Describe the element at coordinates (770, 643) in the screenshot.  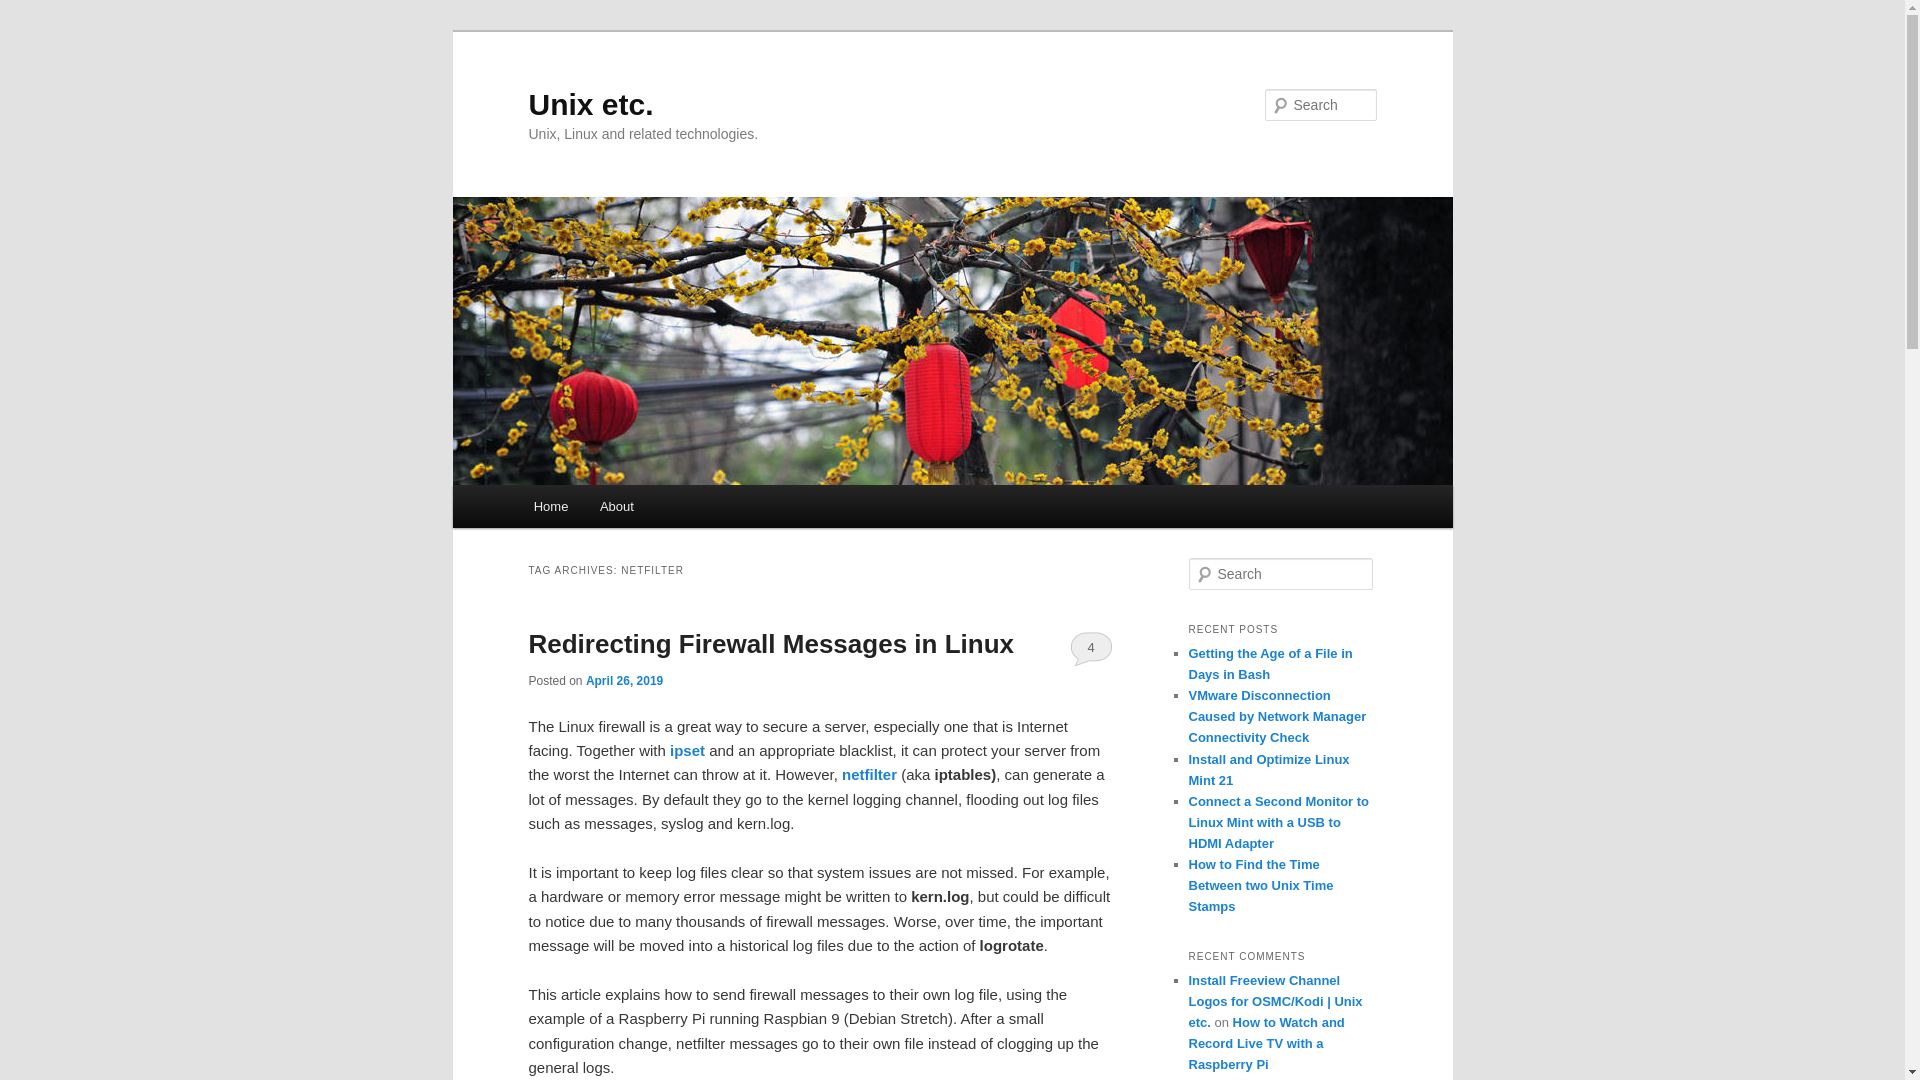
I see `Redirecting Firewall Messages in Linux` at that location.